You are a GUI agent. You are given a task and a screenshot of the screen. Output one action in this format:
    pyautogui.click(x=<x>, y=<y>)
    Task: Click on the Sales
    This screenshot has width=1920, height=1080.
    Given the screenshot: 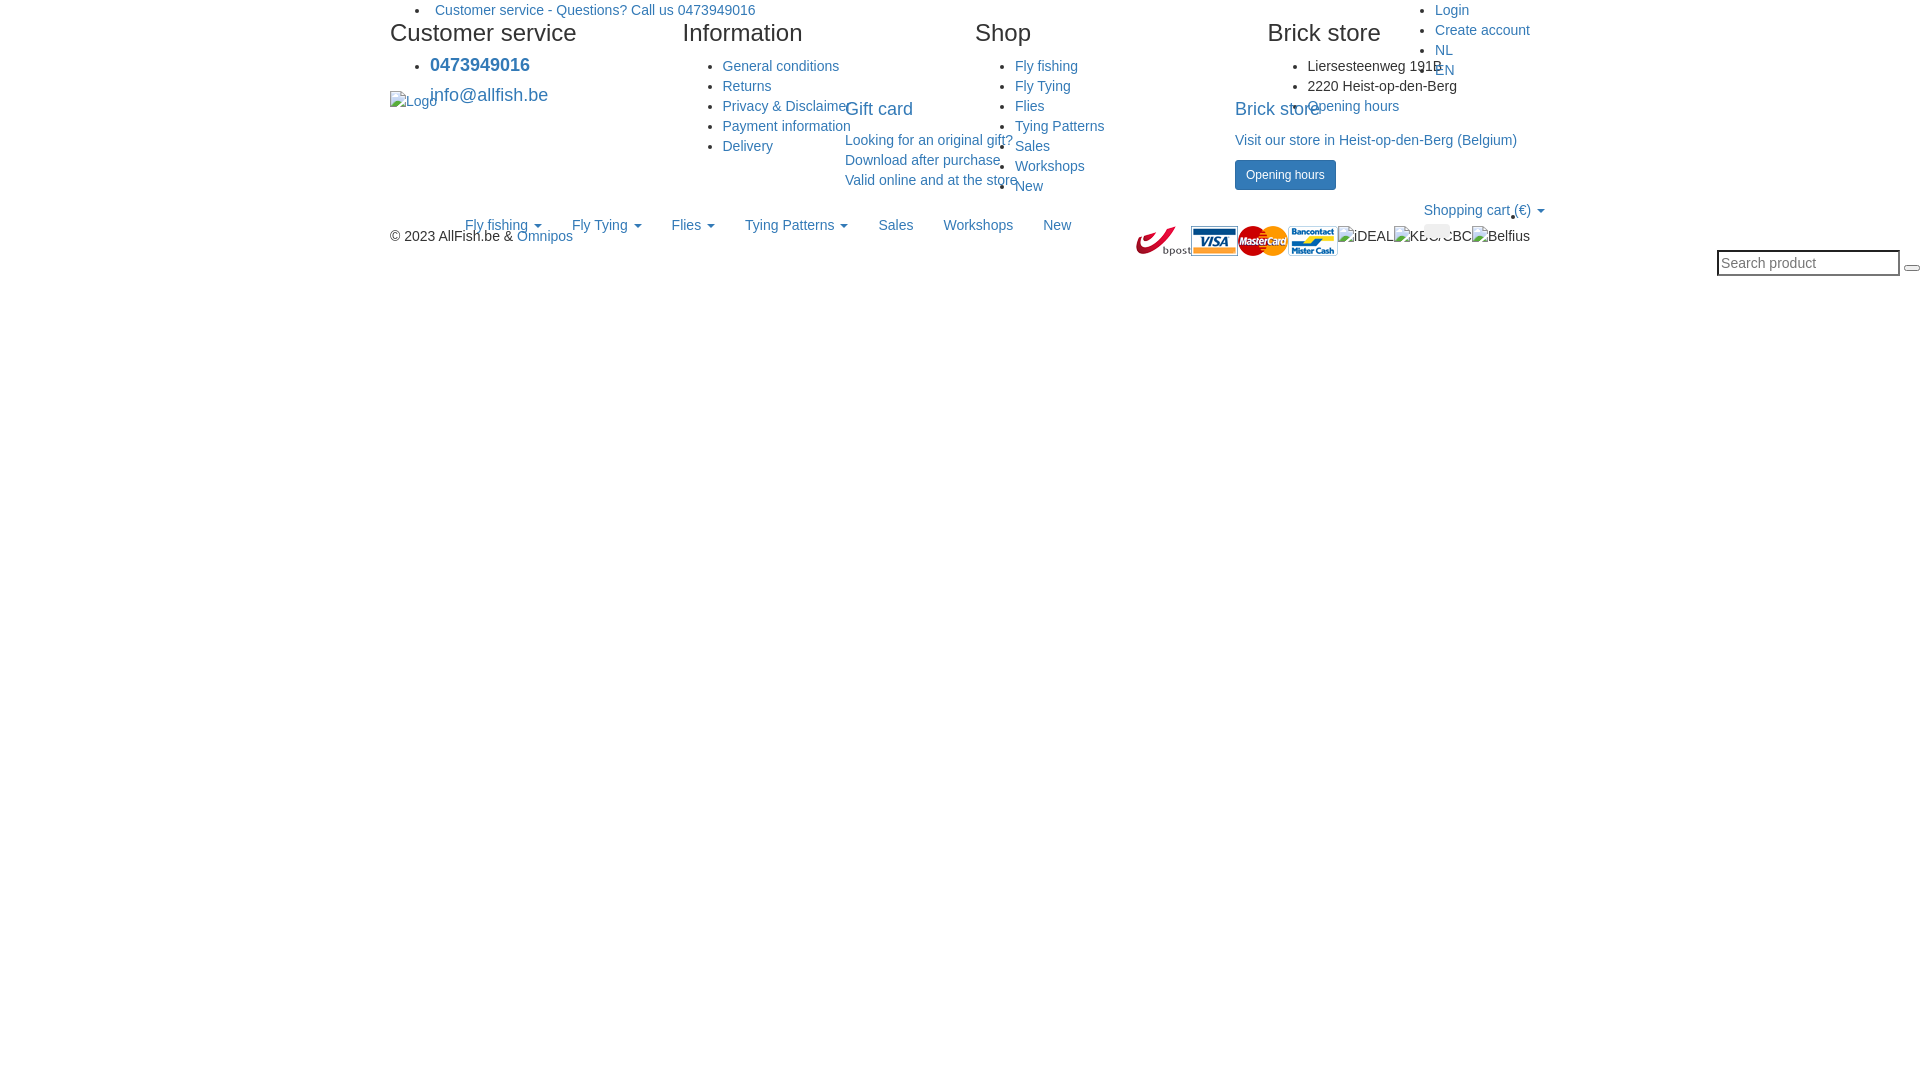 What is the action you would take?
    pyautogui.click(x=1032, y=146)
    